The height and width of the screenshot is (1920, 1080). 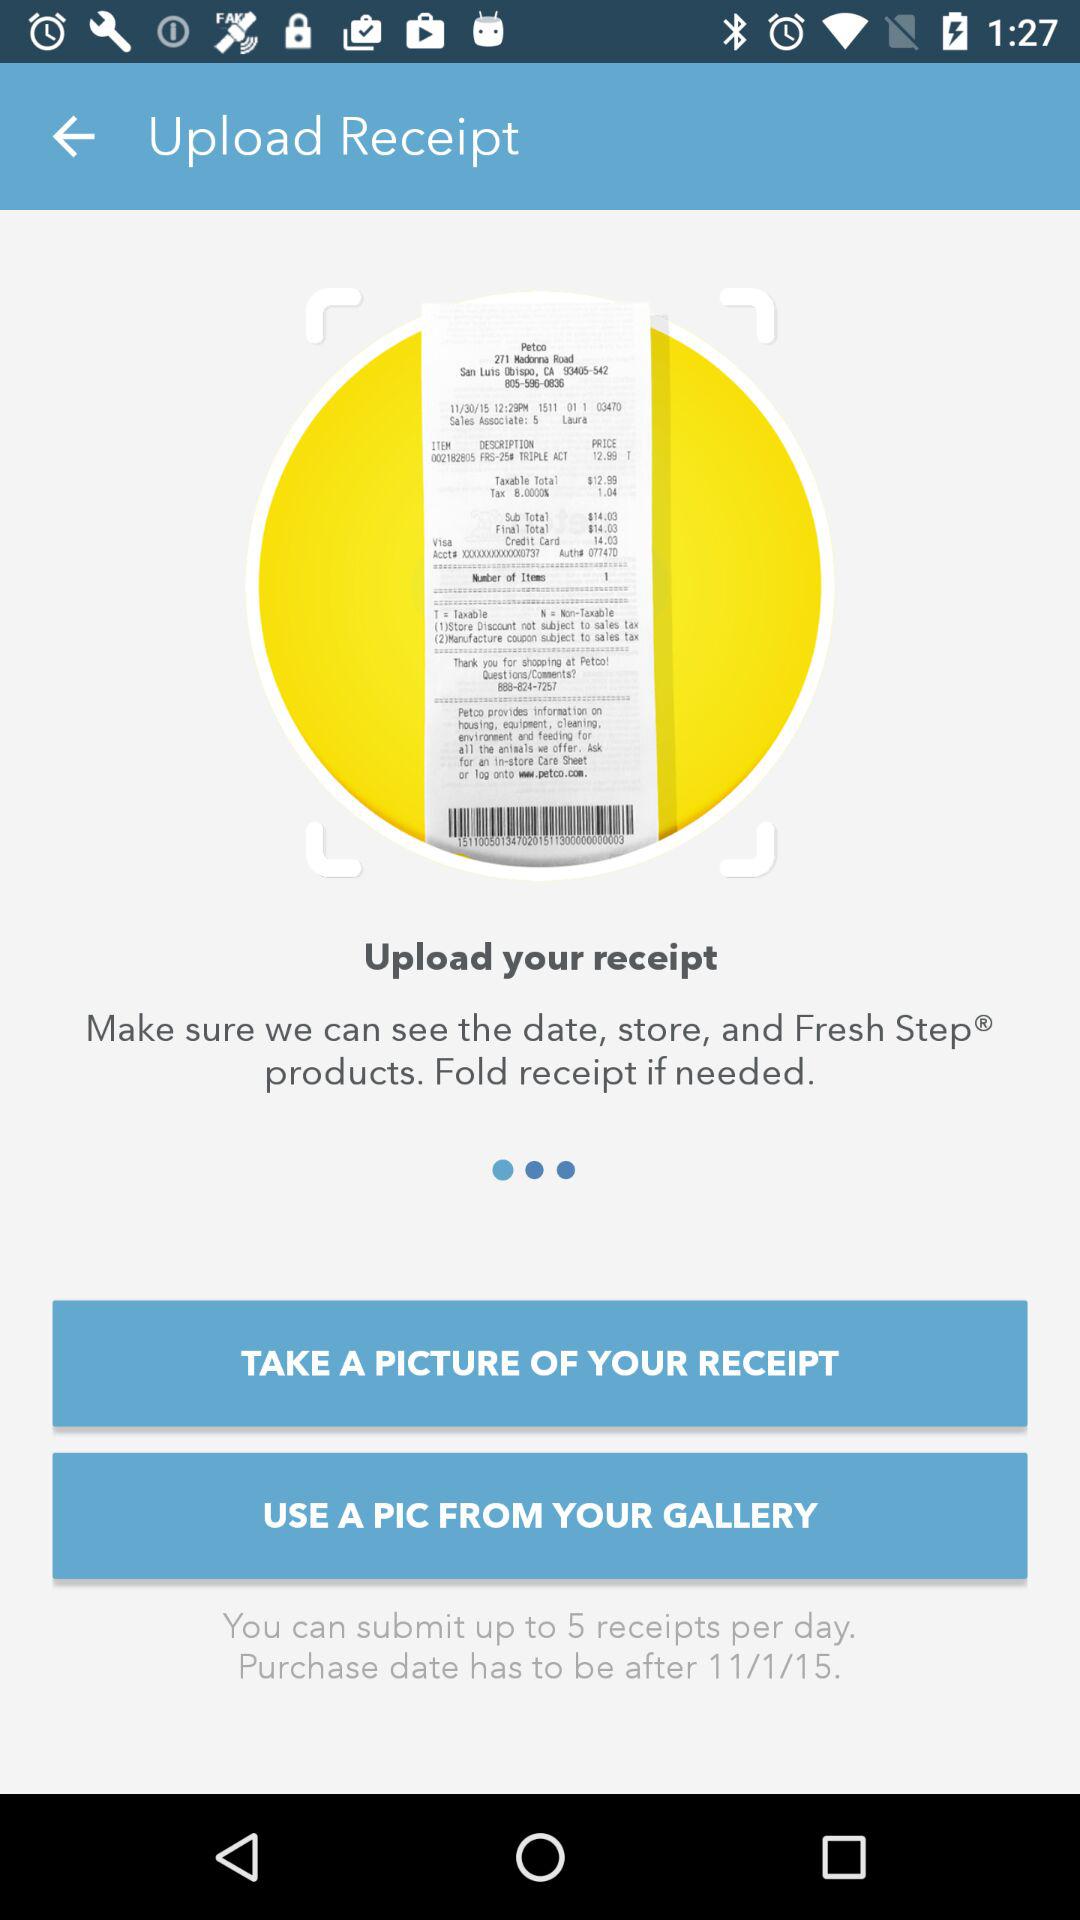 What do you see at coordinates (73, 136) in the screenshot?
I see `turn on the icon to the left of upload receipt icon` at bounding box center [73, 136].